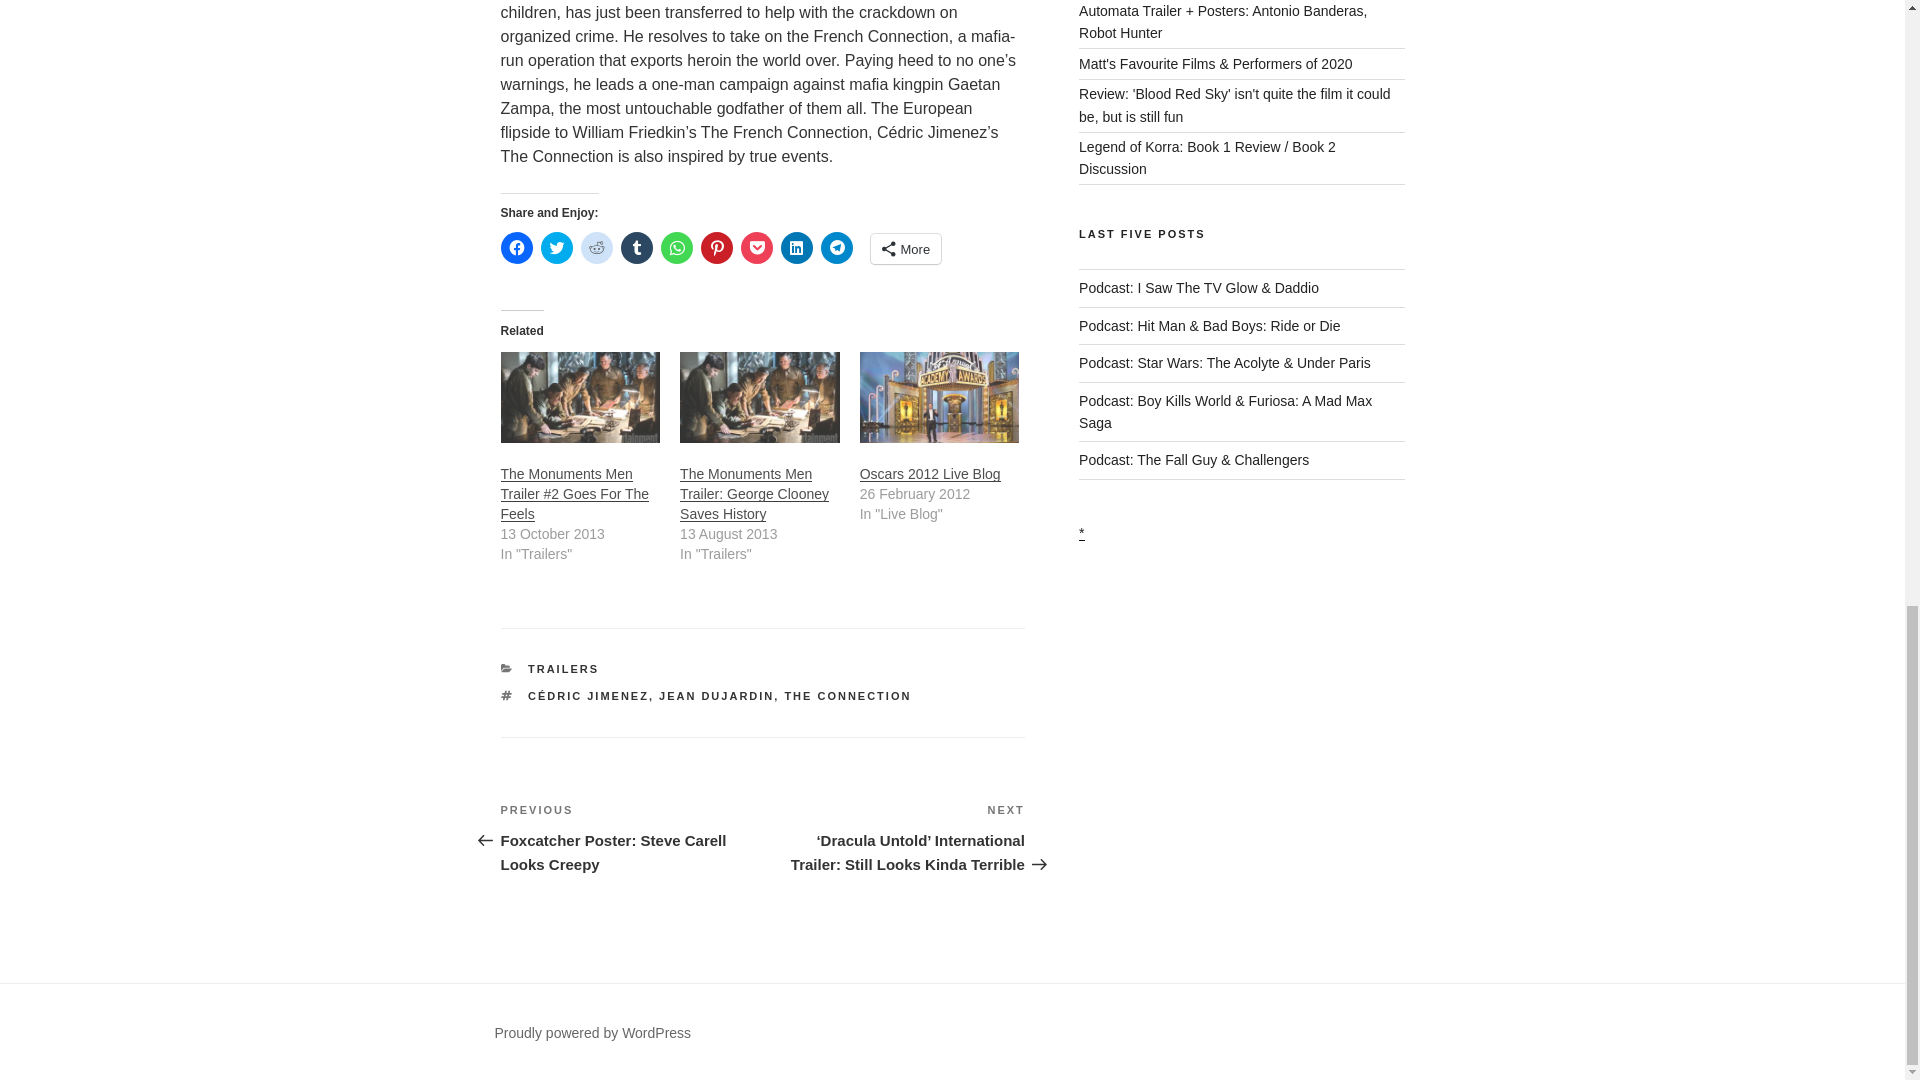  Describe the element at coordinates (796, 248) in the screenshot. I see `Click to share on LinkedIn` at that location.